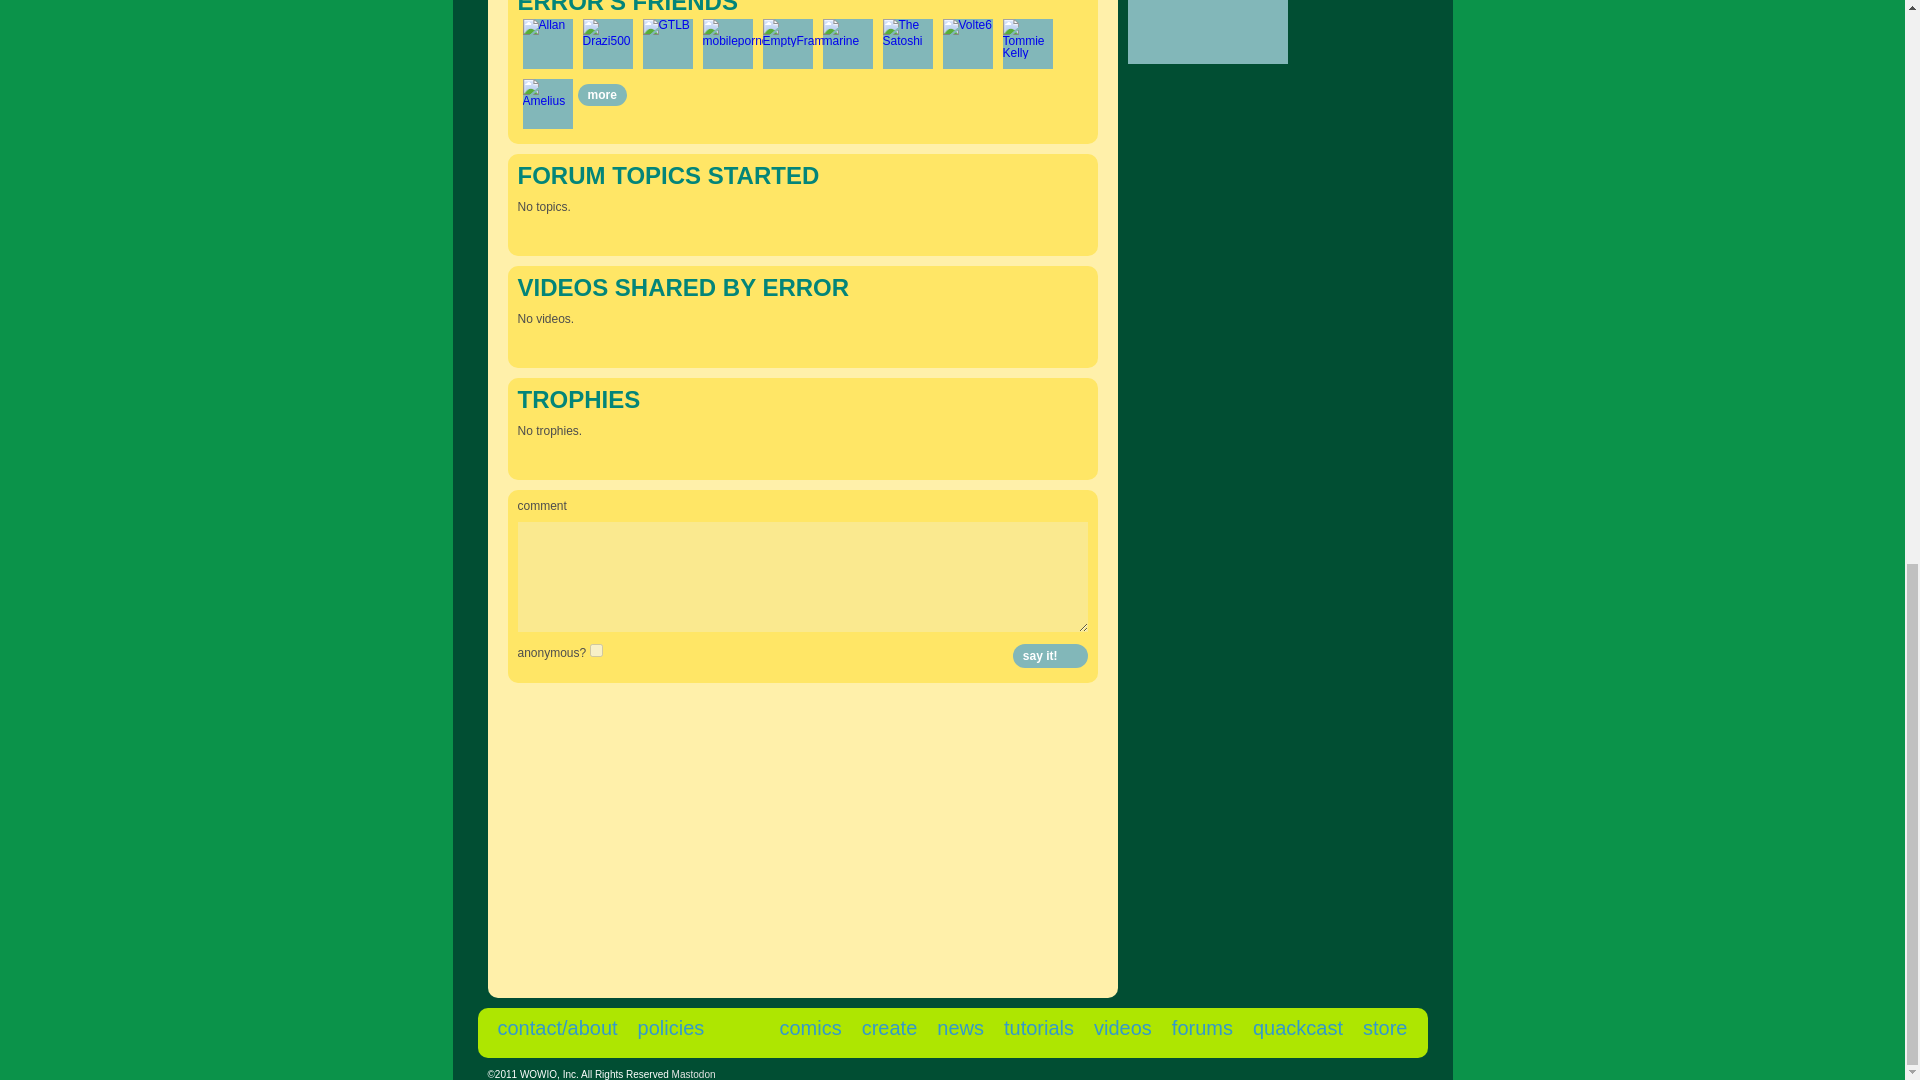 The height and width of the screenshot is (1080, 1920). Describe the element at coordinates (796, 33) in the screenshot. I see `EmptyFrame` at that location.